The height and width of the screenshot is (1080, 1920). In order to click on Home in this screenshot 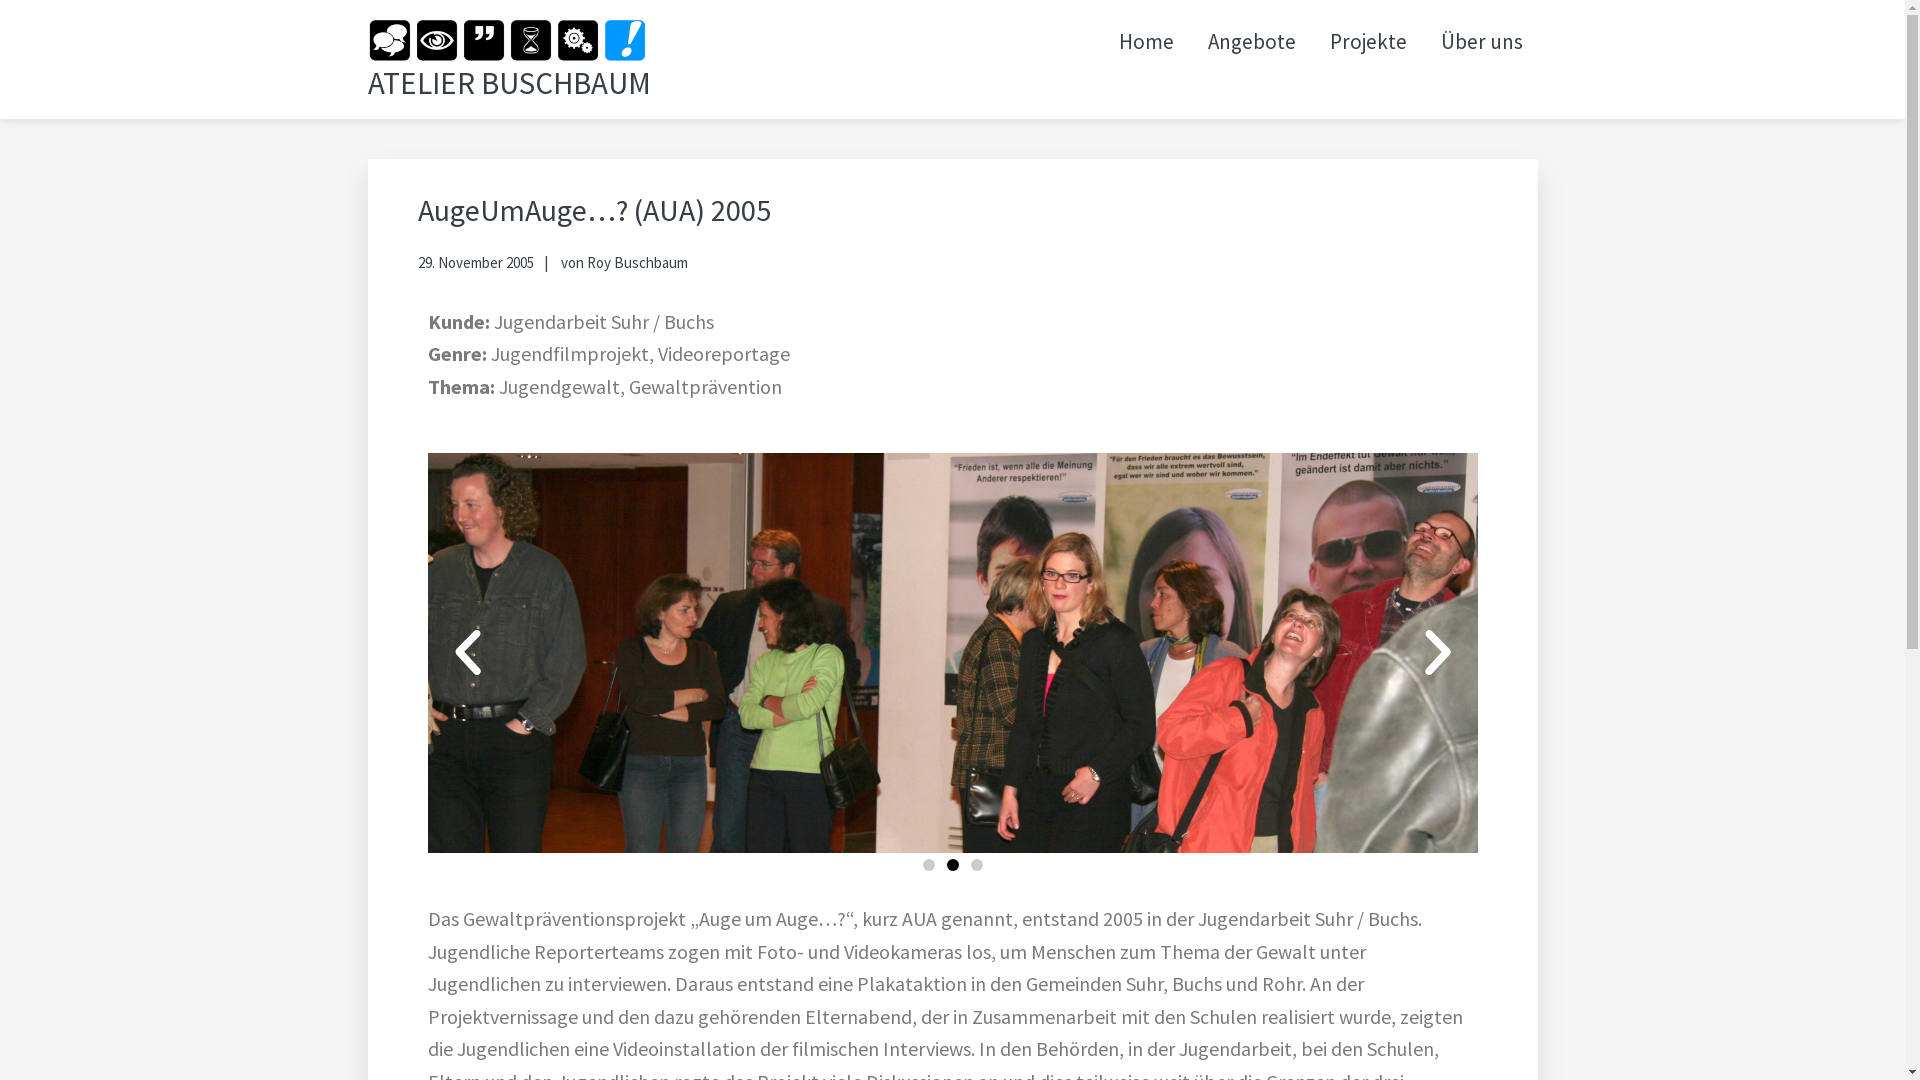, I will do `click(1146, 42)`.